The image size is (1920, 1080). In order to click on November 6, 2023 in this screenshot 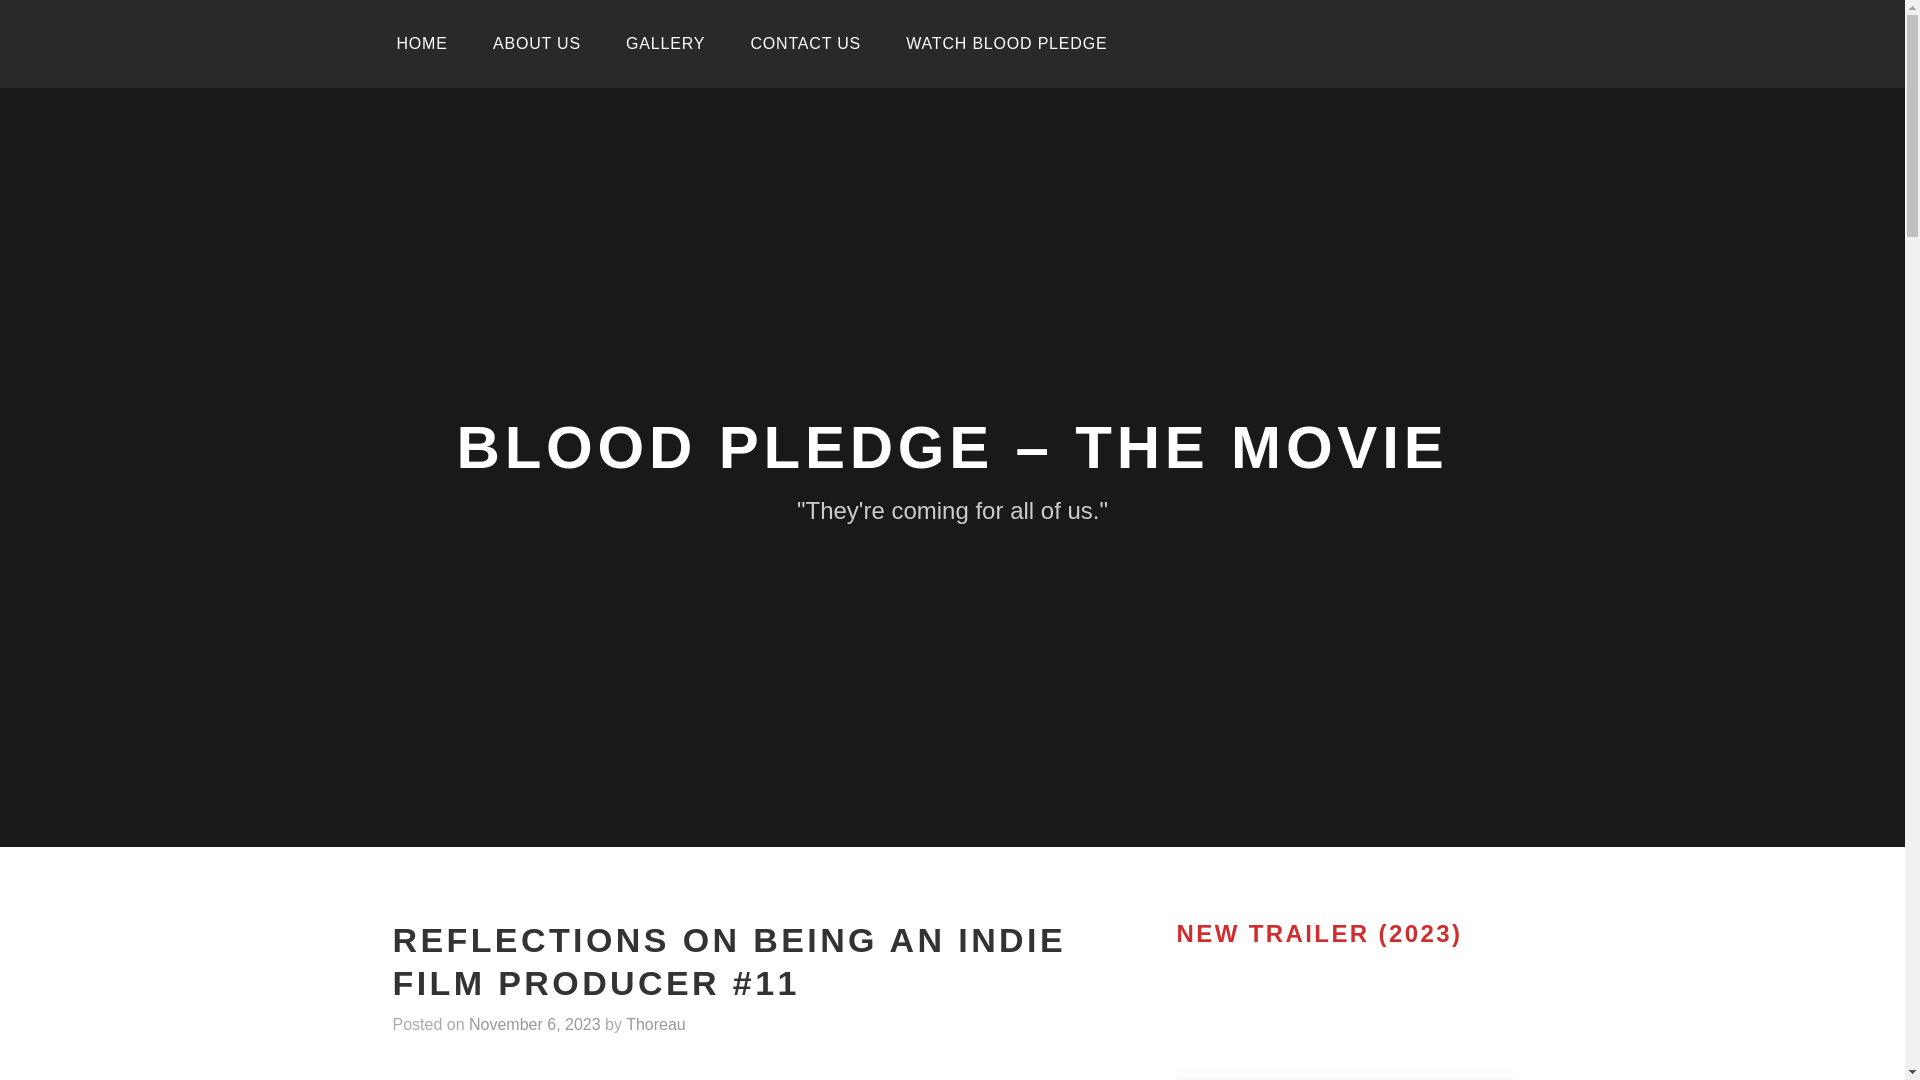, I will do `click(534, 1025)`.